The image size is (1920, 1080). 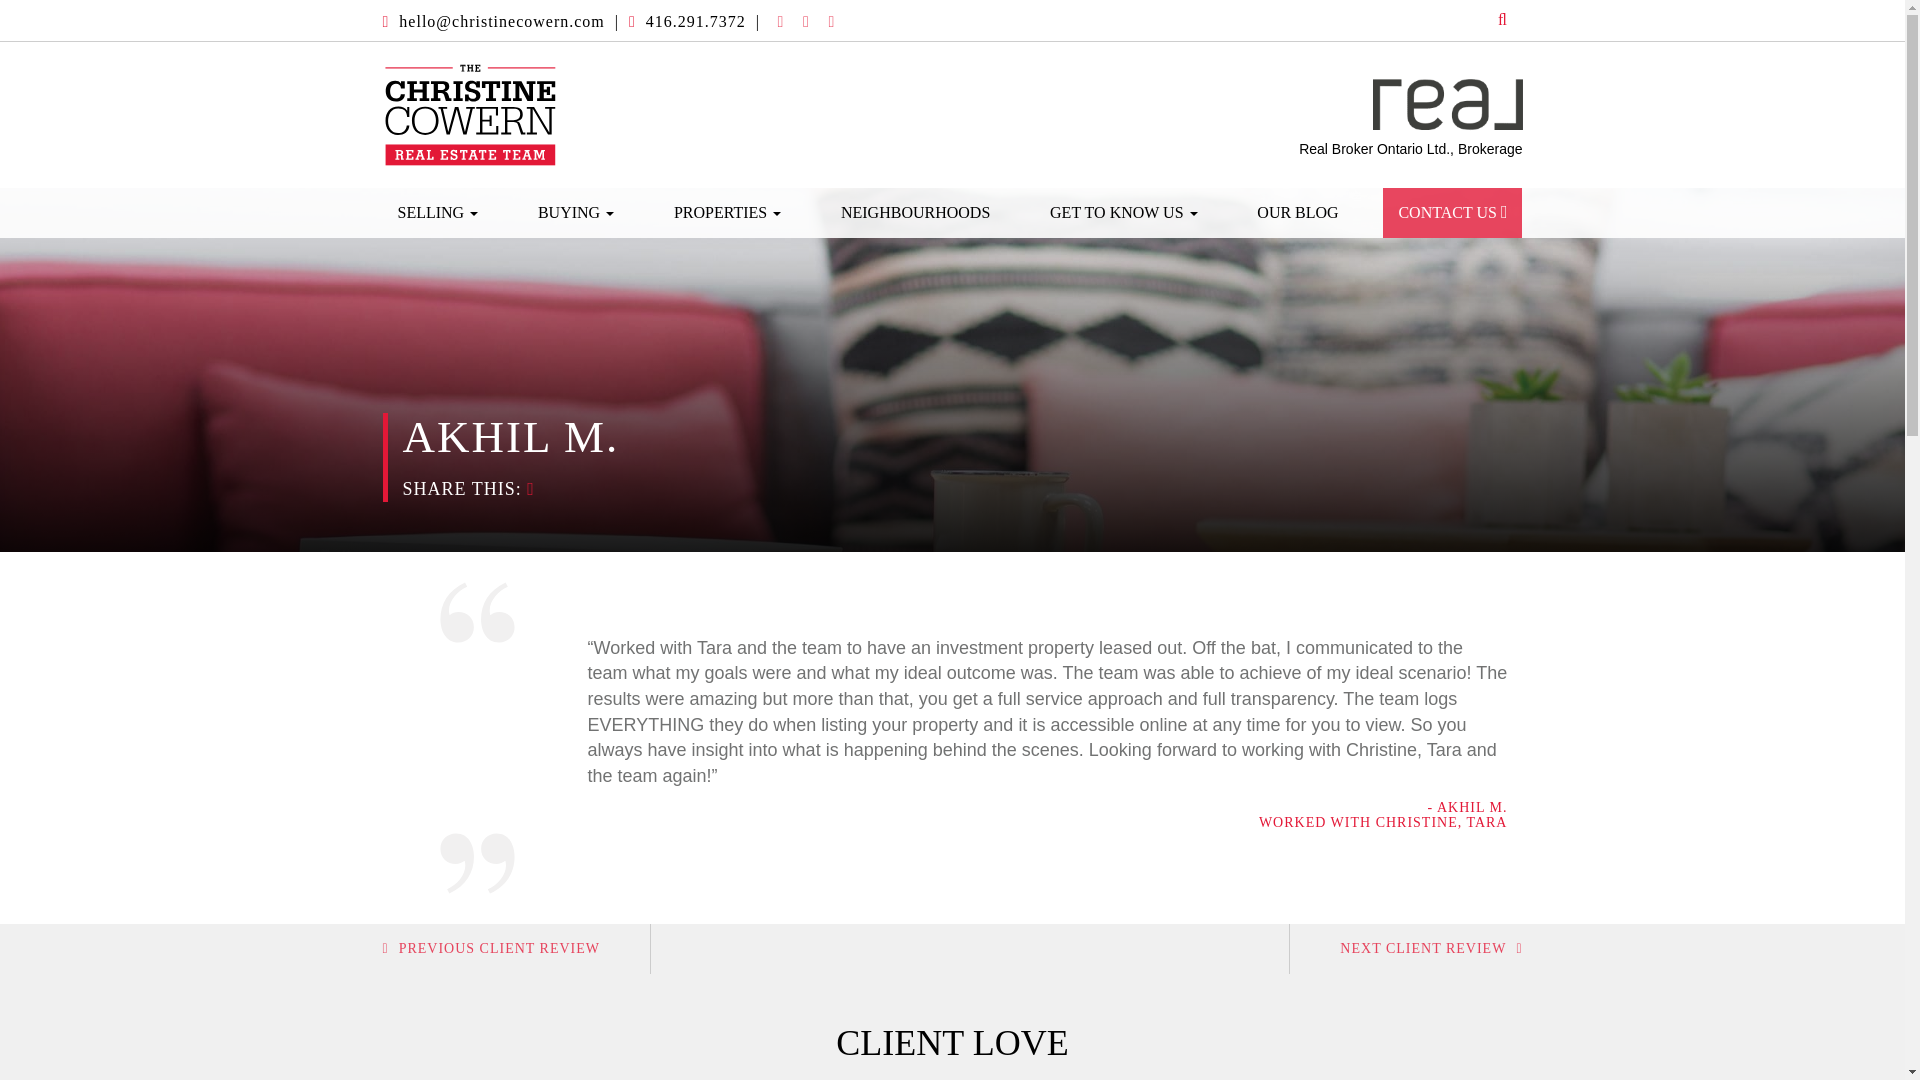 I want to click on 416.291.7372, so click(x=696, y=21).